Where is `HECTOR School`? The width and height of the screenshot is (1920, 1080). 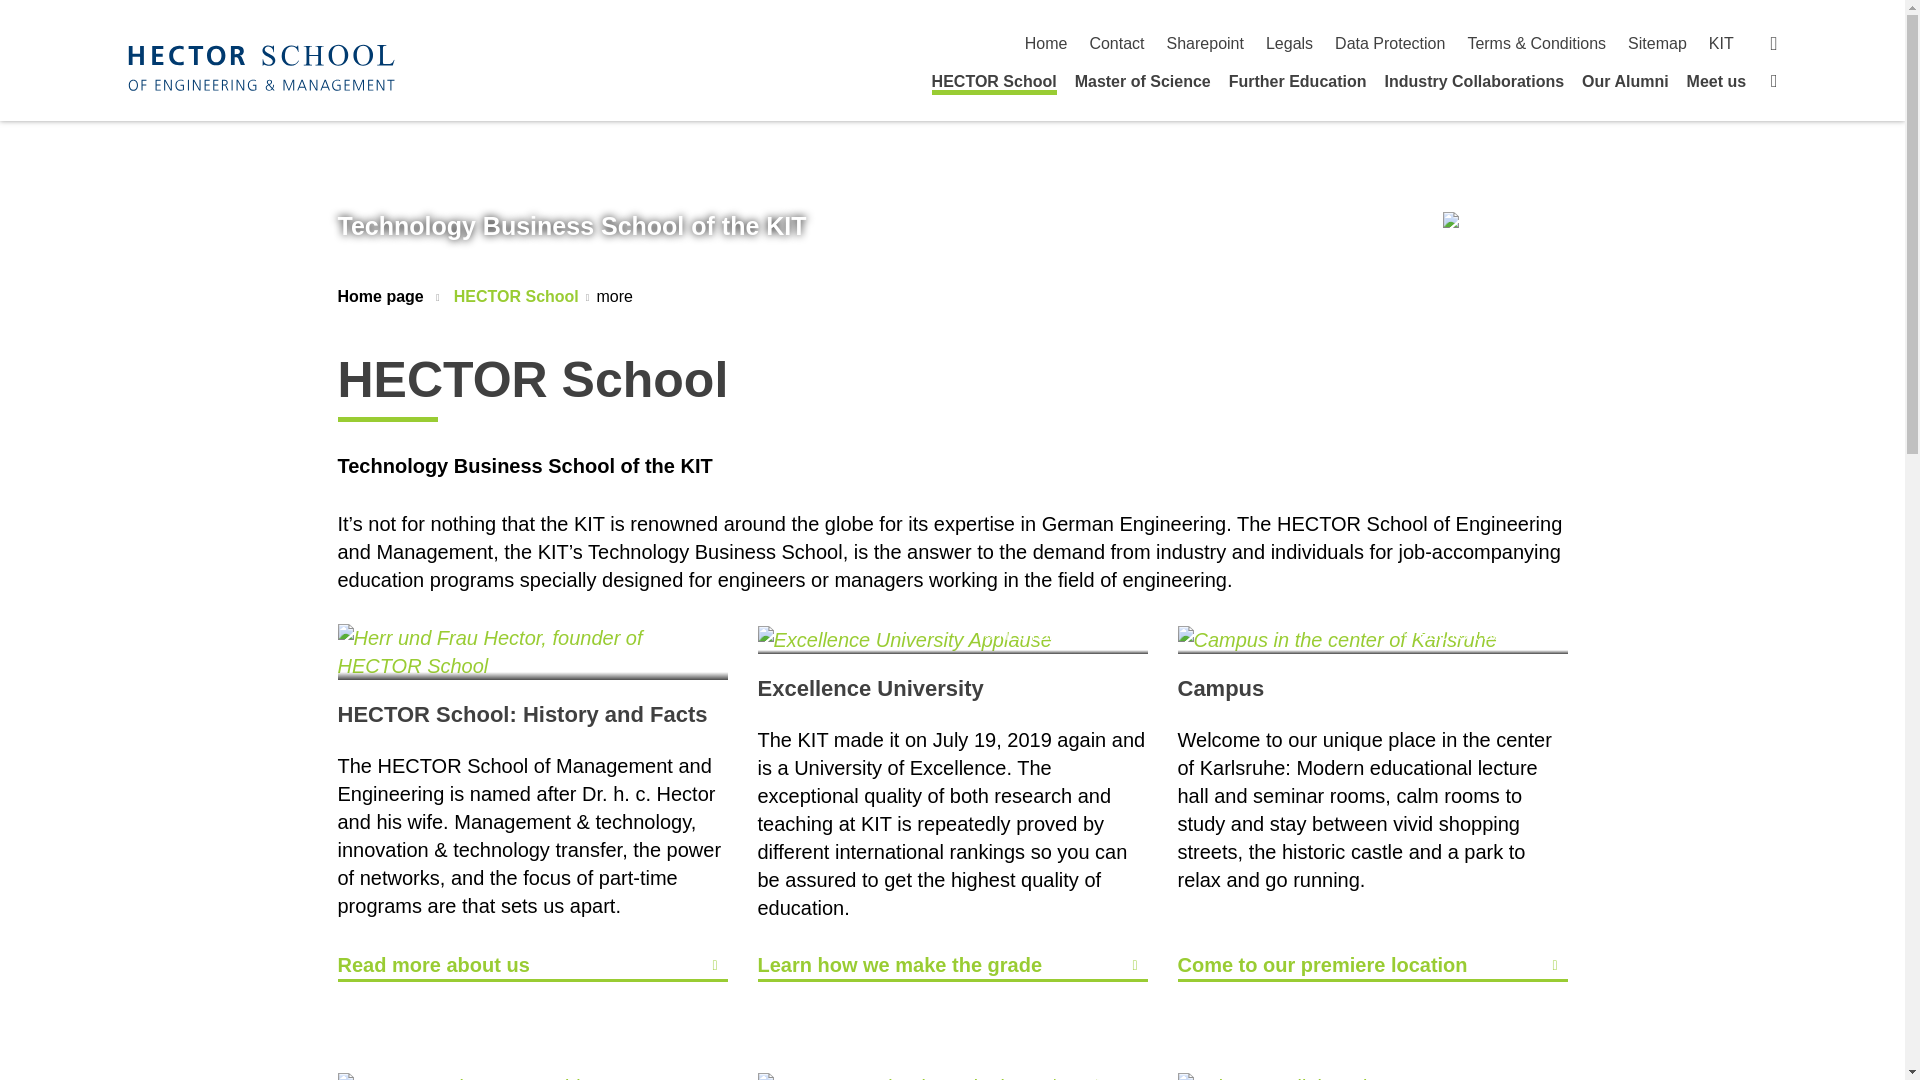 HECTOR School is located at coordinates (994, 84).